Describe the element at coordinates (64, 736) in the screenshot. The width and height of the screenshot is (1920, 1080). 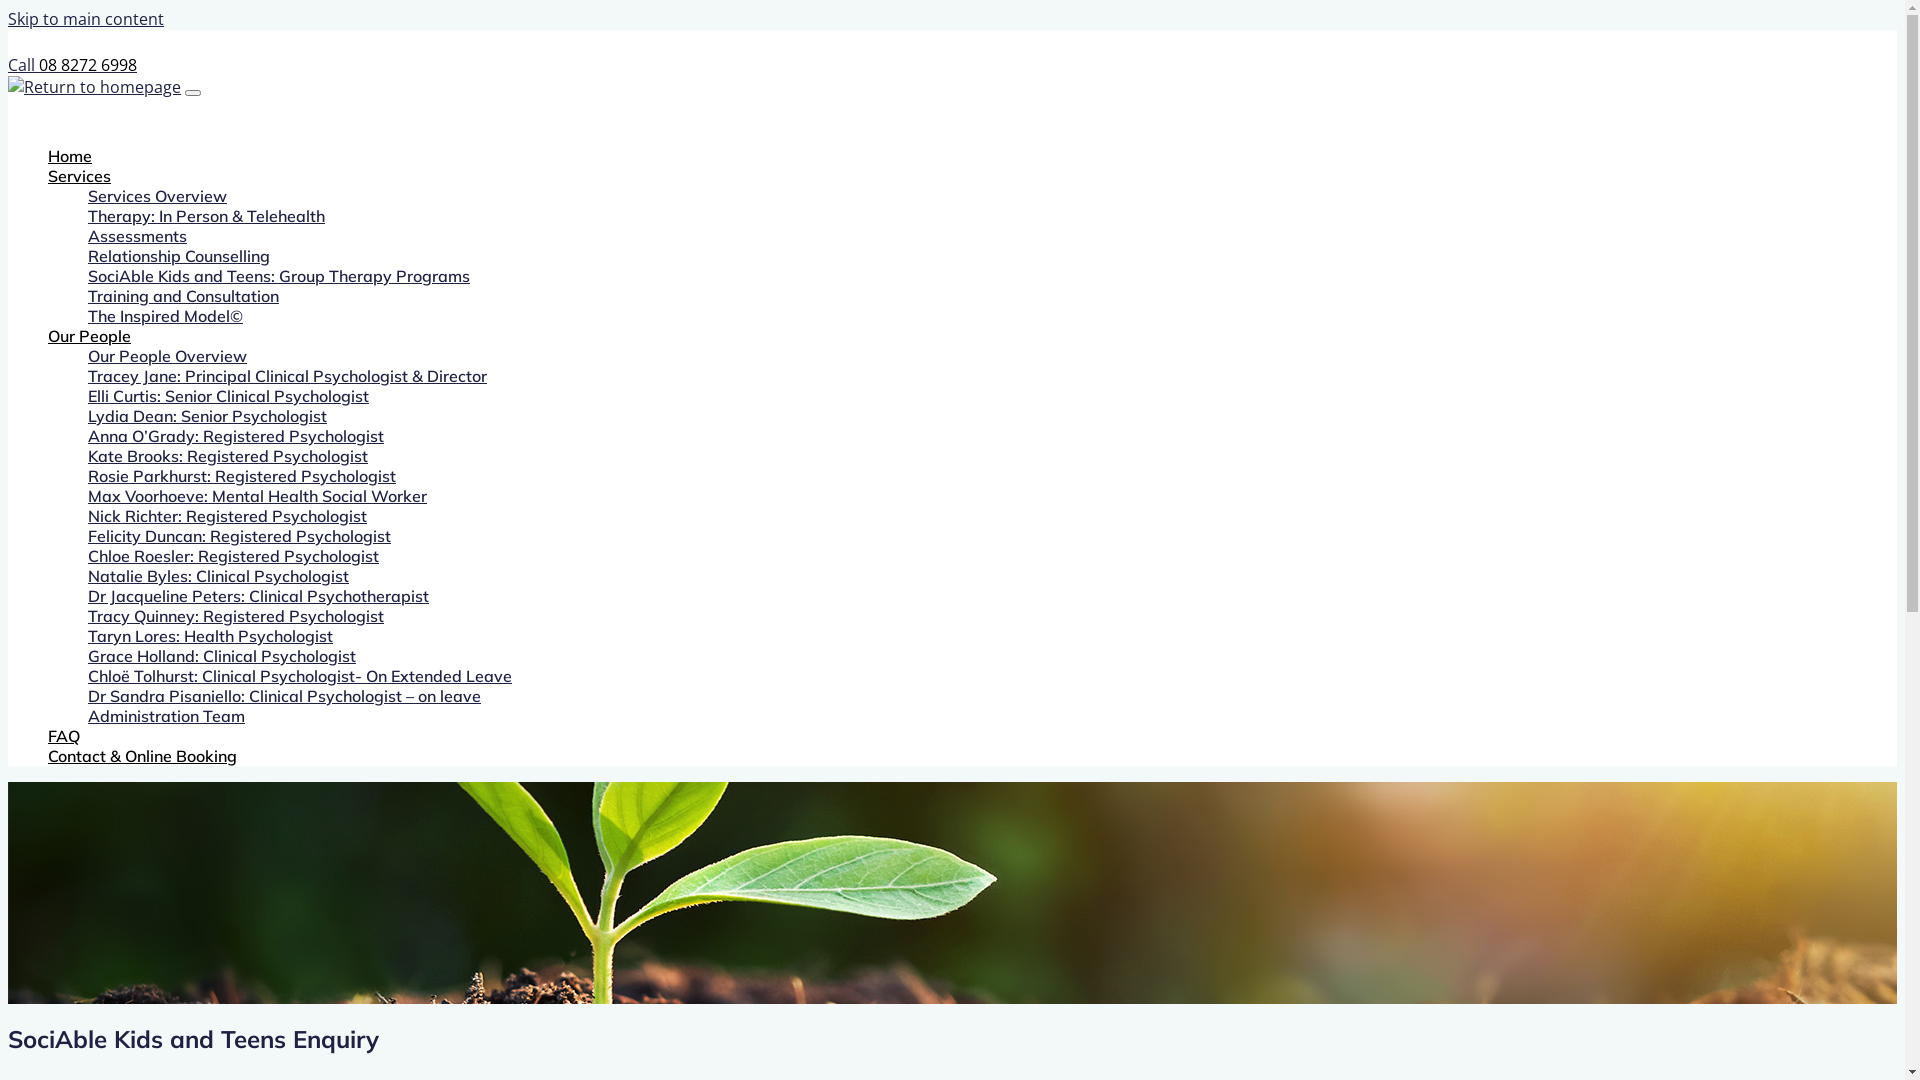
I see `FAQ` at that location.